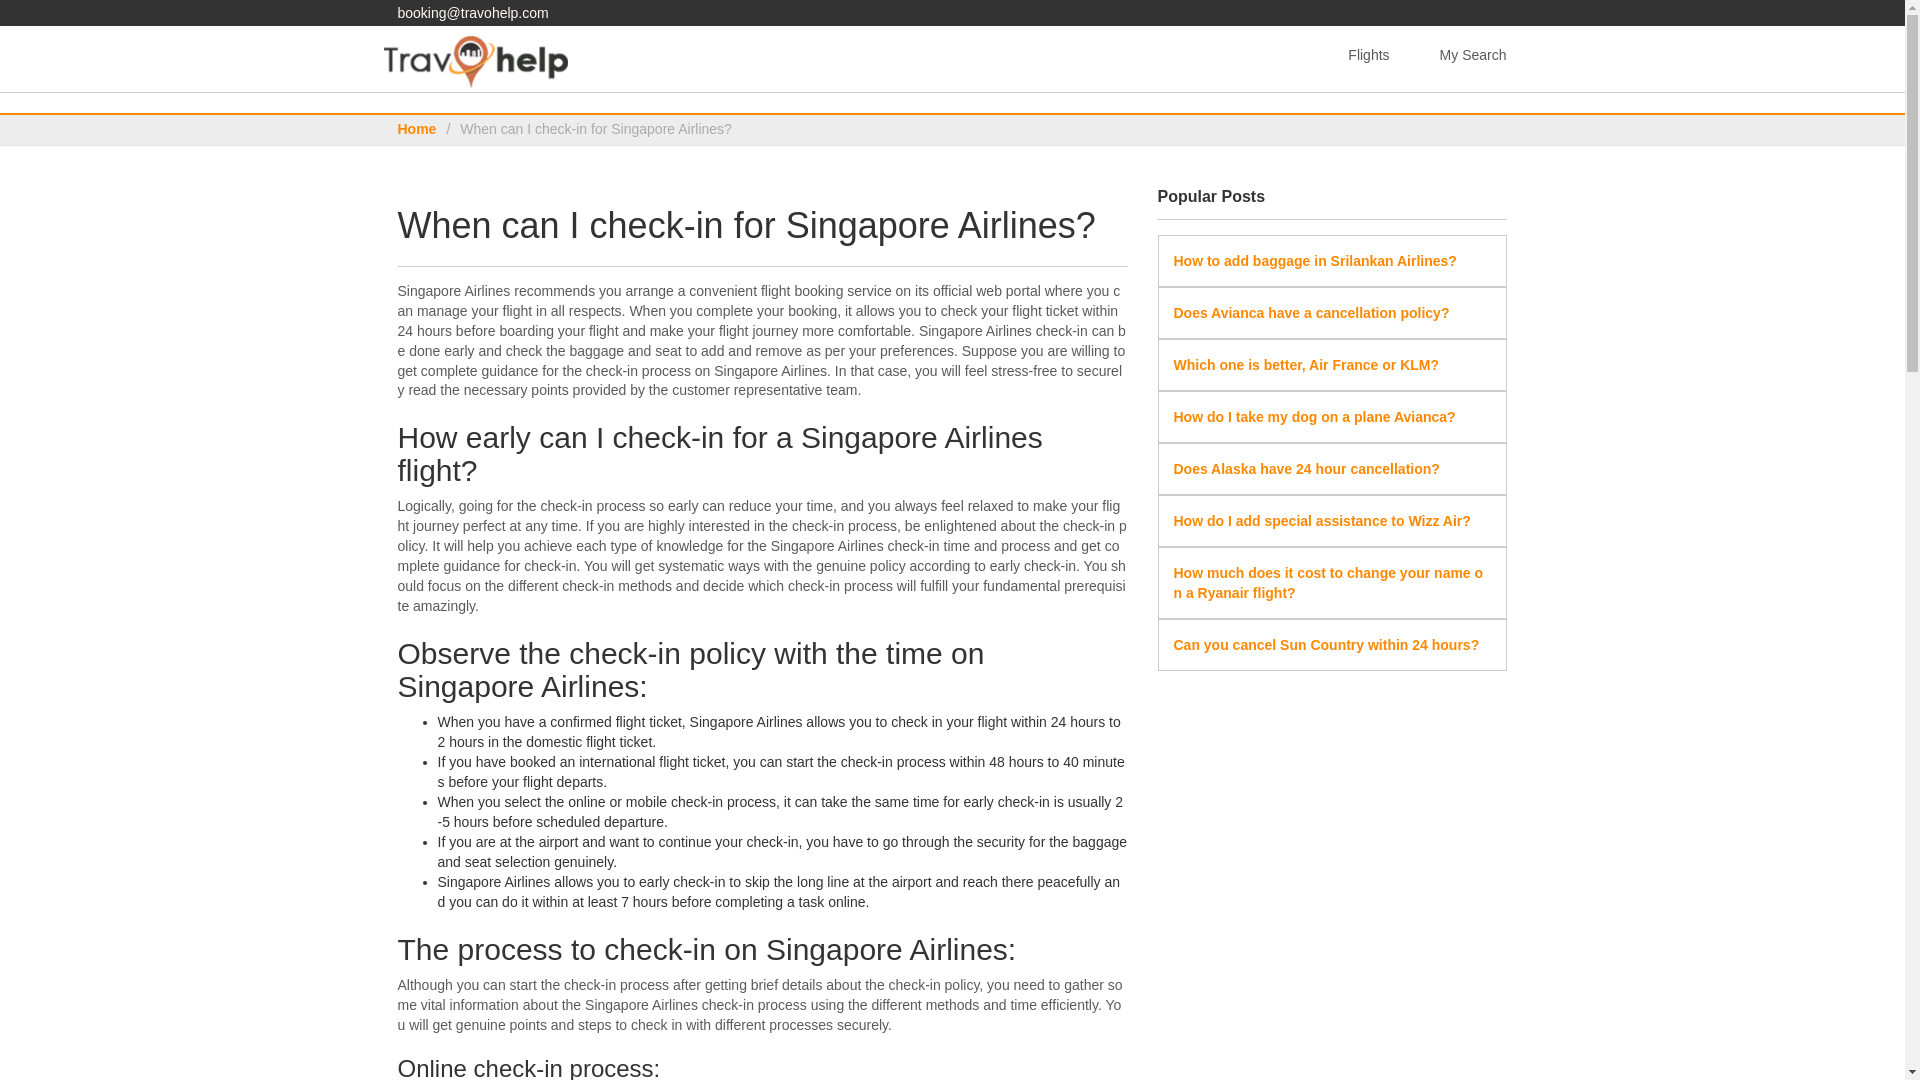  What do you see at coordinates (1314, 417) in the screenshot?
I see `How do I take my dog on a plane Avianca?` at bounding box center [1314, 417].